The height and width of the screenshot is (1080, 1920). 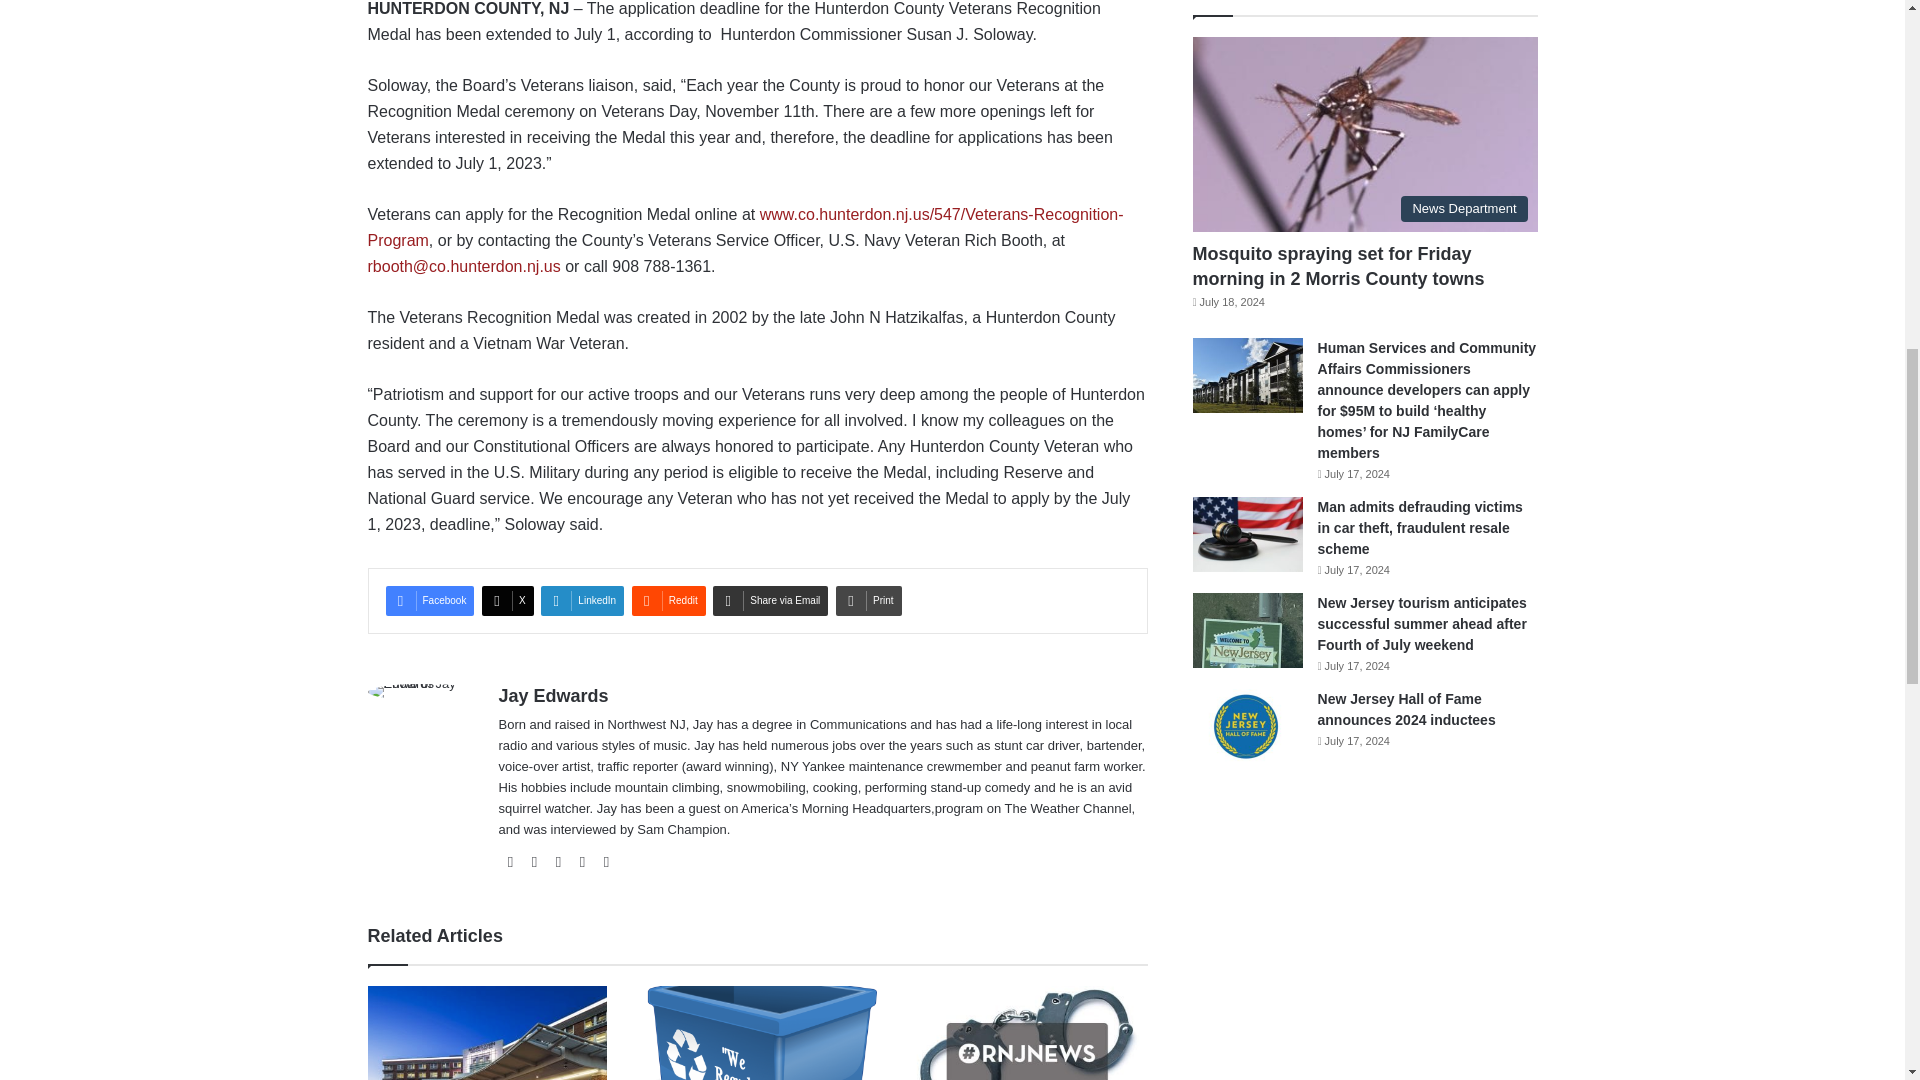 What do you see at coordinates (582, 600) in the screenshot?
I see `LinkedIn` at bounding box center [582, 600].